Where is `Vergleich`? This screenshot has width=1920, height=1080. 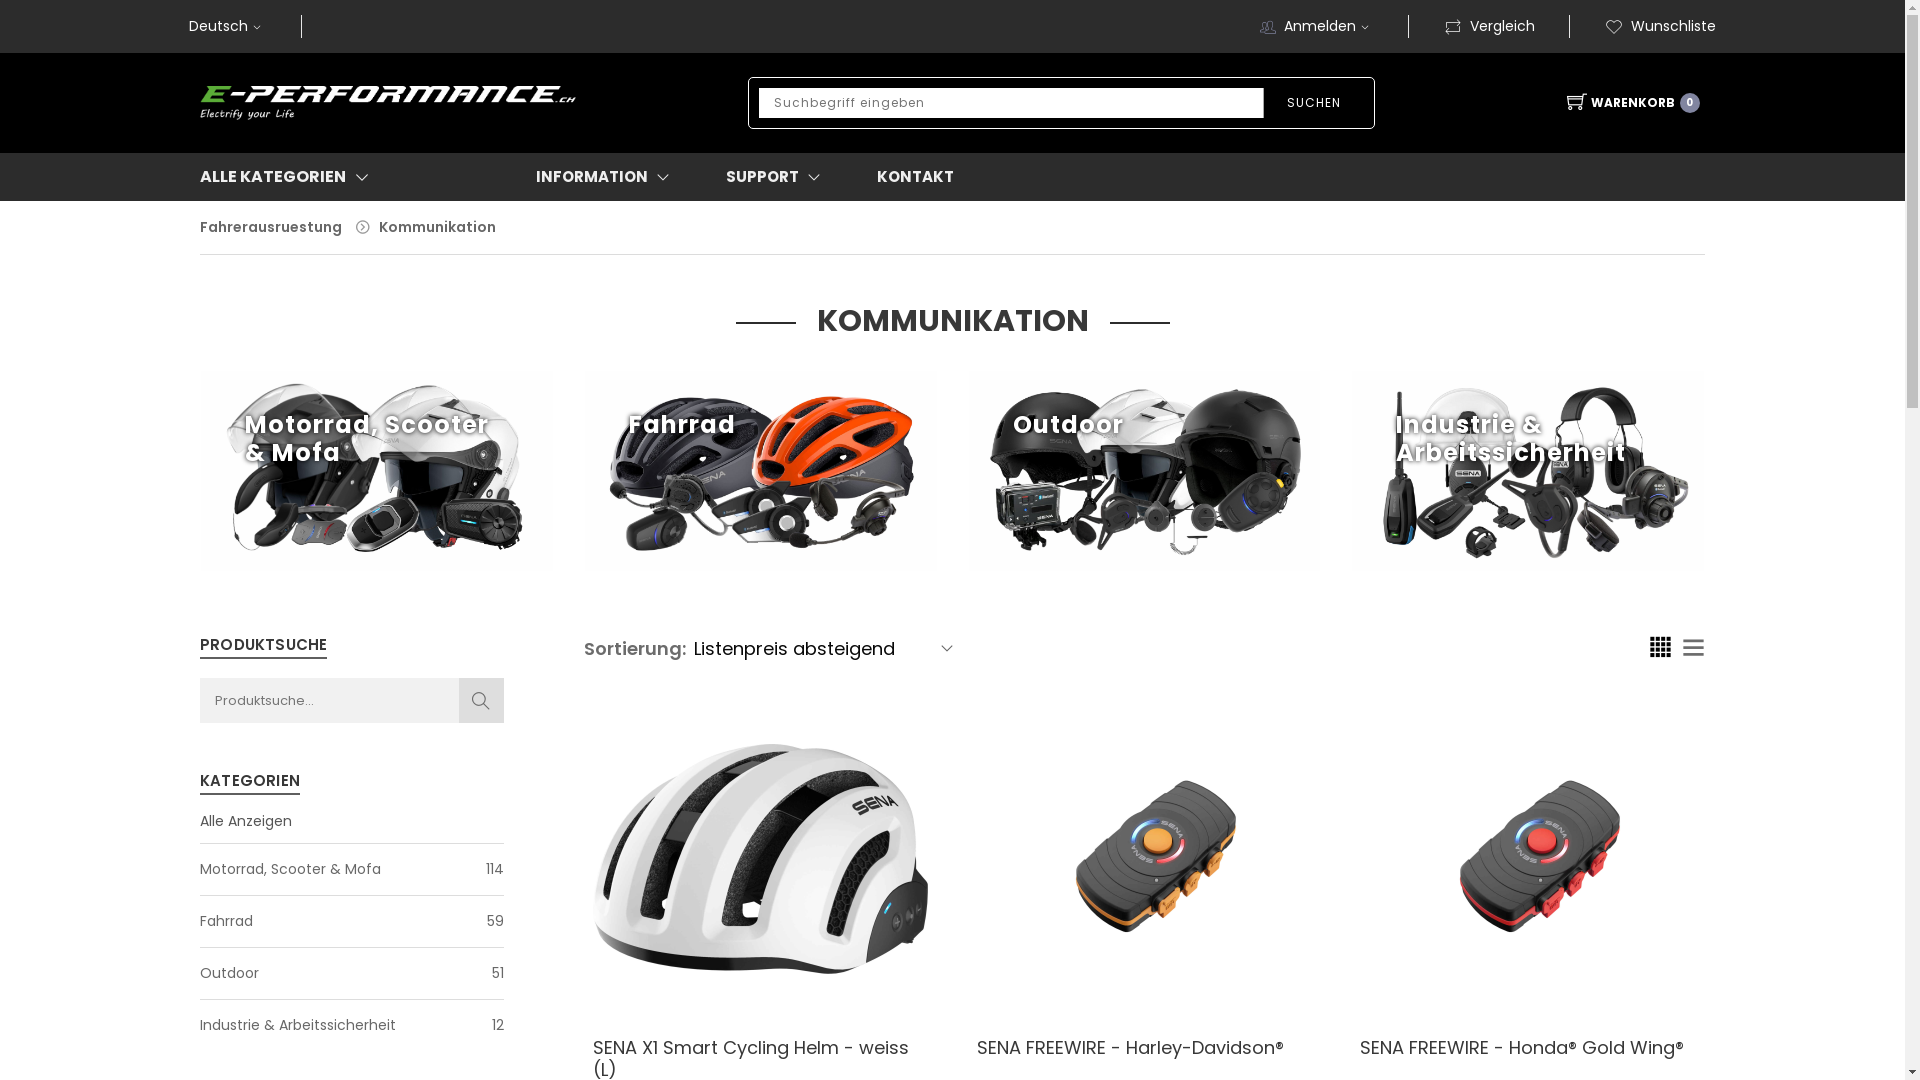
Vergleich is located at coordinates (1490, 26).